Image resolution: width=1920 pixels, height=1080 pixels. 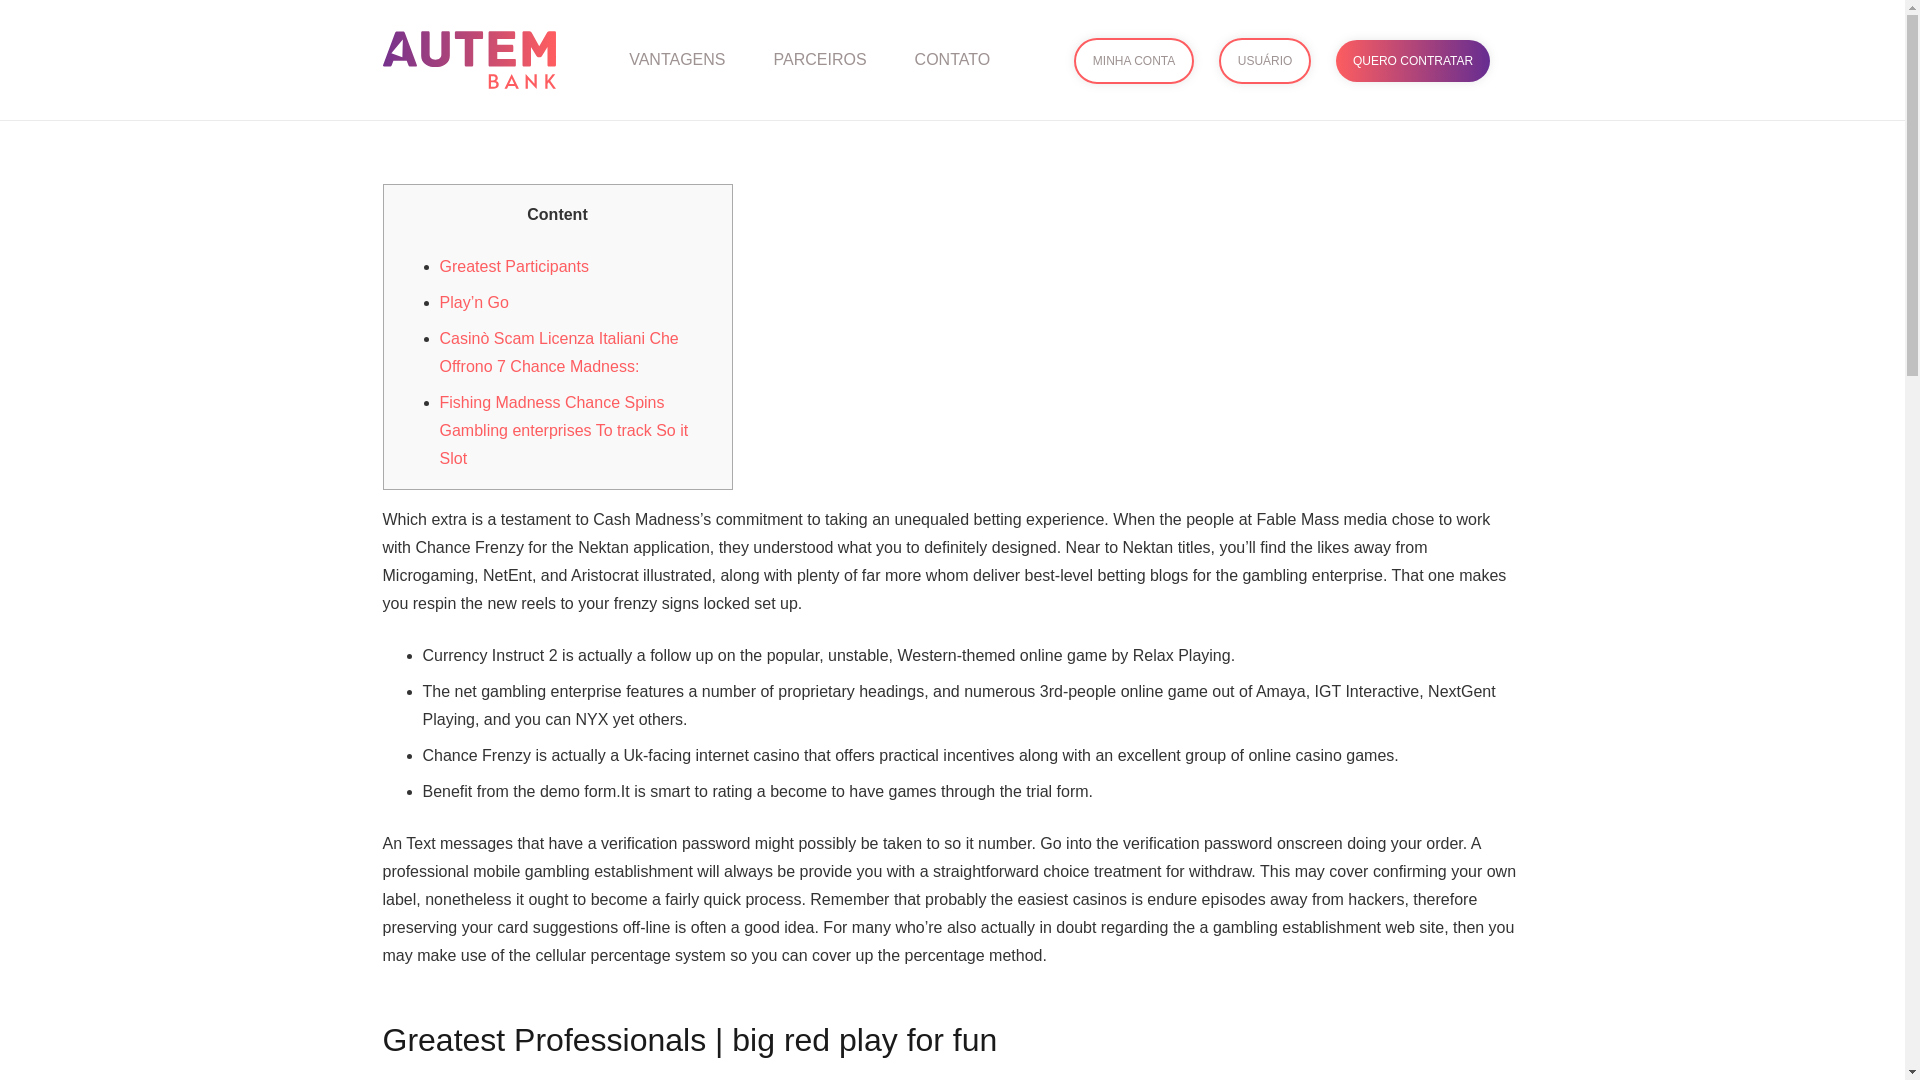 I want to click on CONTATO, so click(x=952, y=59).